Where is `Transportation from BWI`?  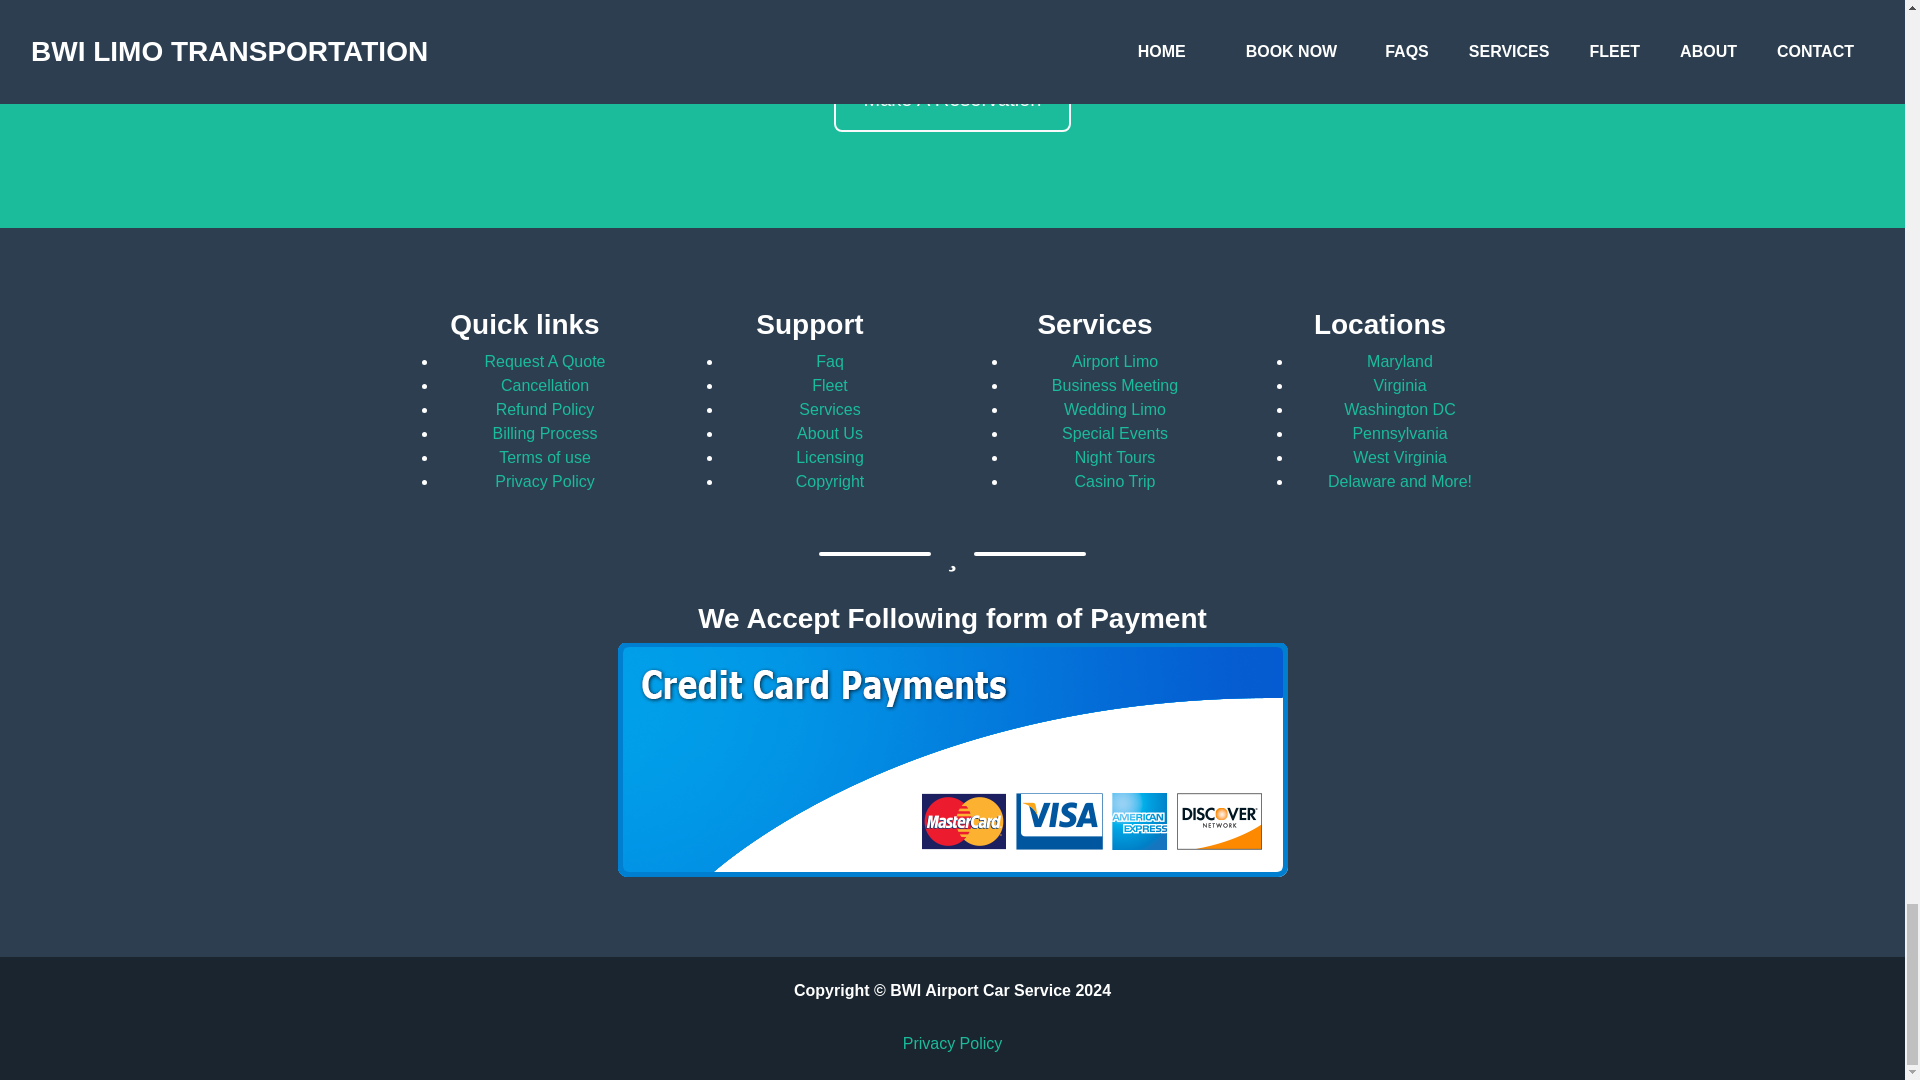 Transportation from BWI is located at coordinates (576, 12).